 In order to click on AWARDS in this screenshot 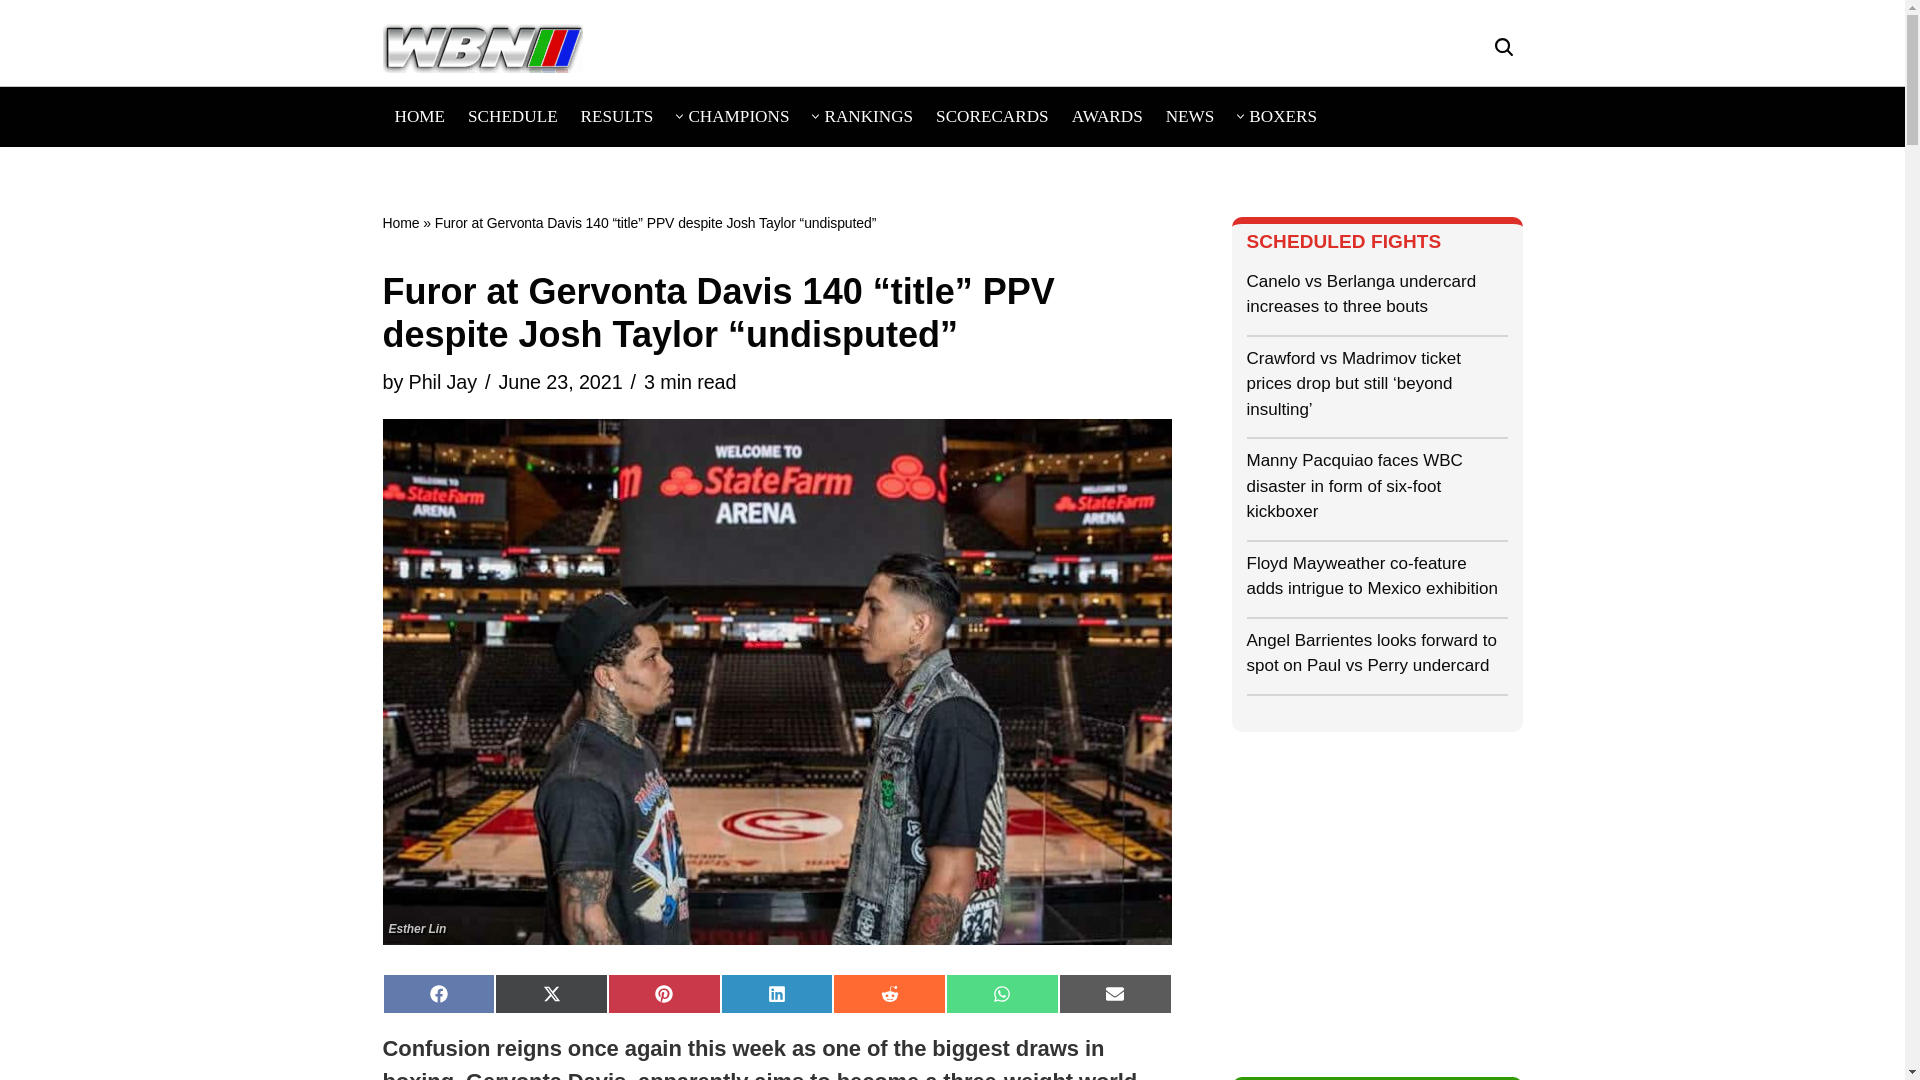, I will do `click(1106, 116)`.